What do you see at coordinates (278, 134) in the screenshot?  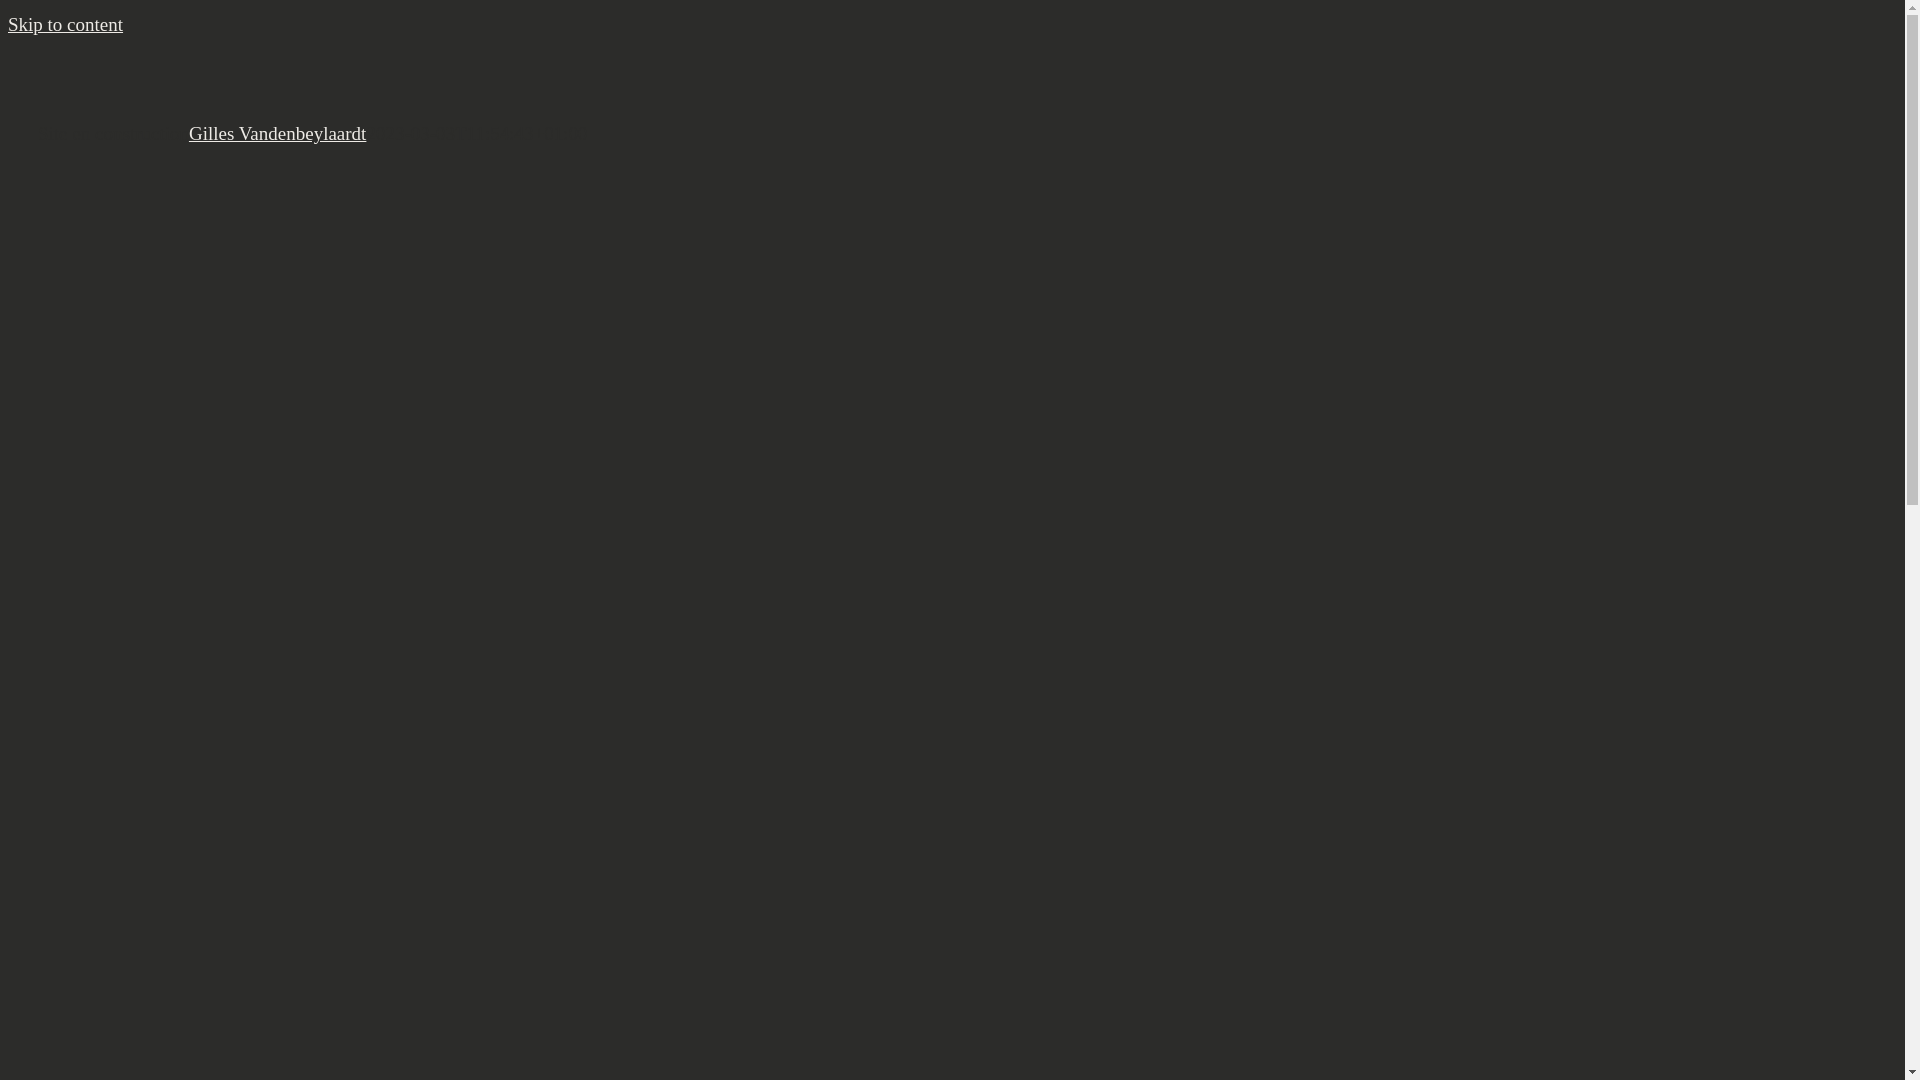 I see `Gilles Vandenbeylaardt` at bounding box center [278, 134].